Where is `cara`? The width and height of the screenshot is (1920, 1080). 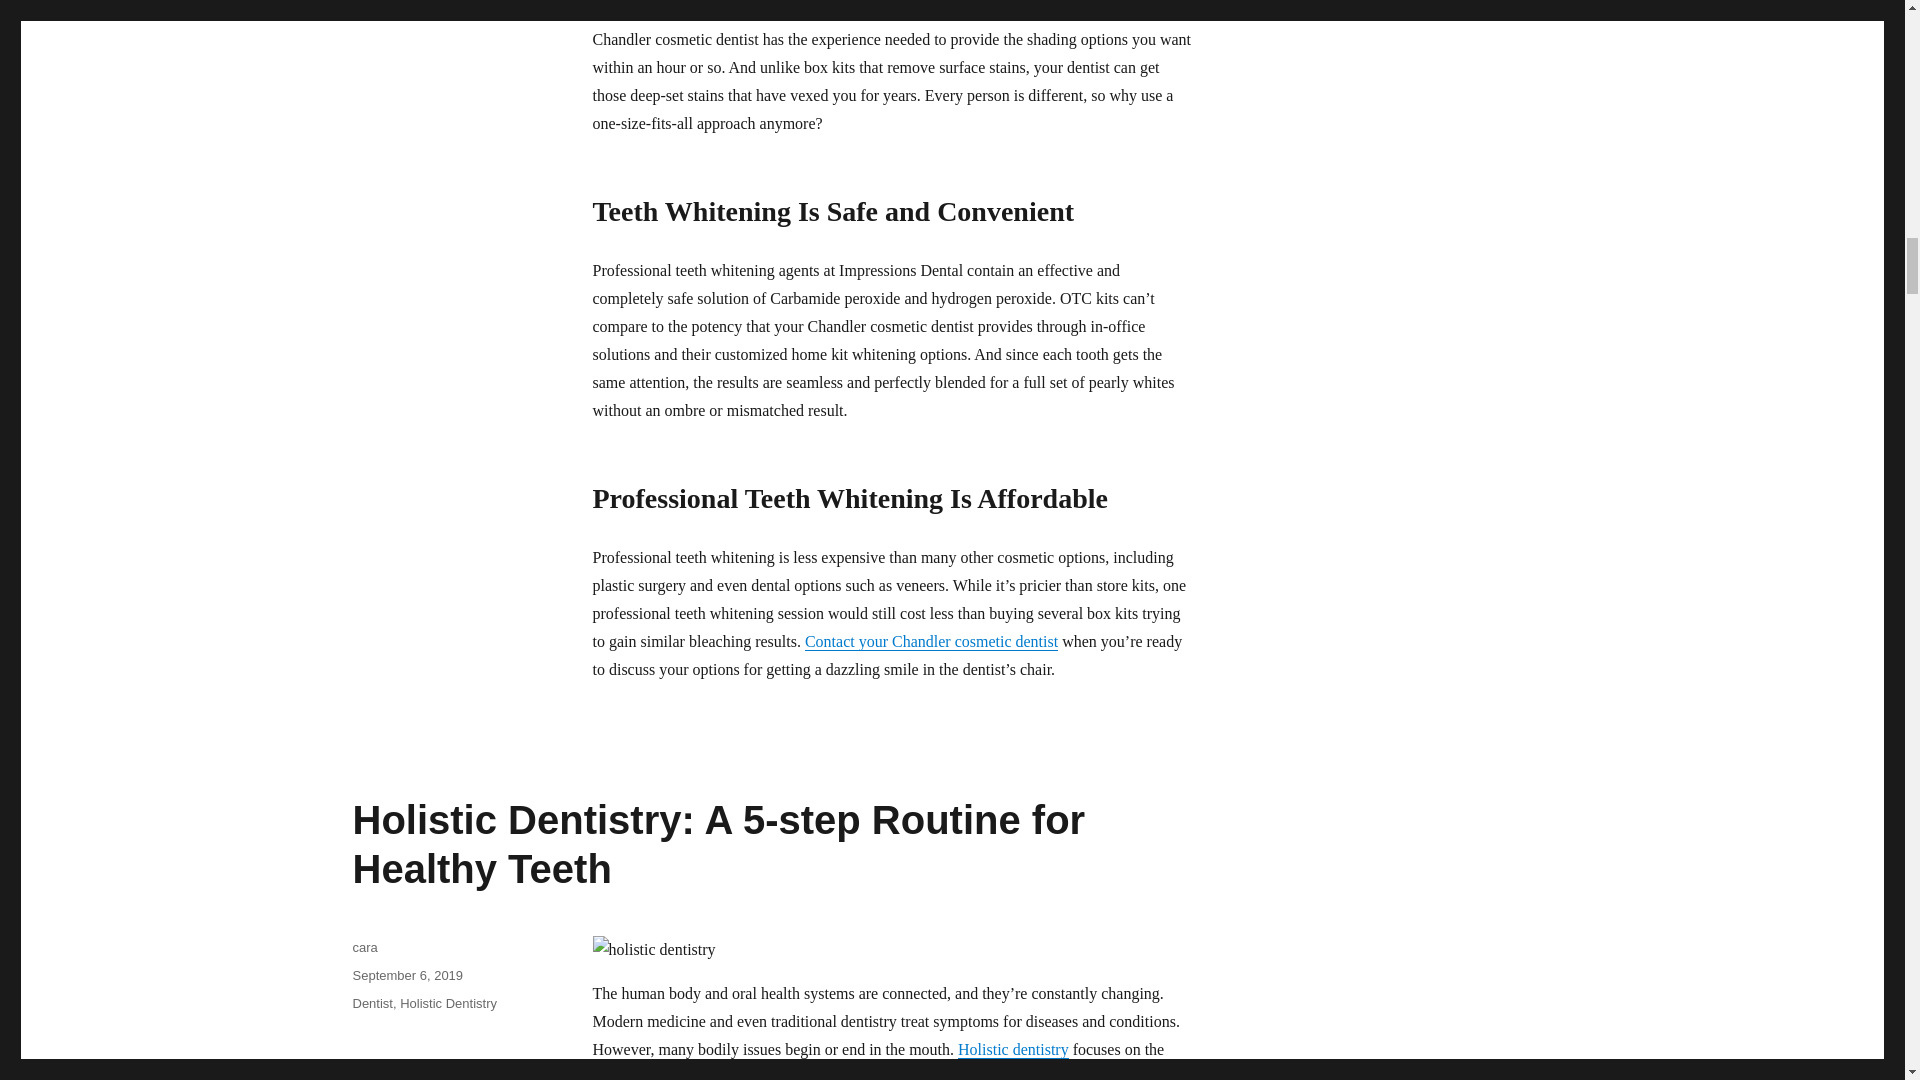 cara is located at coordinates (364, 946).